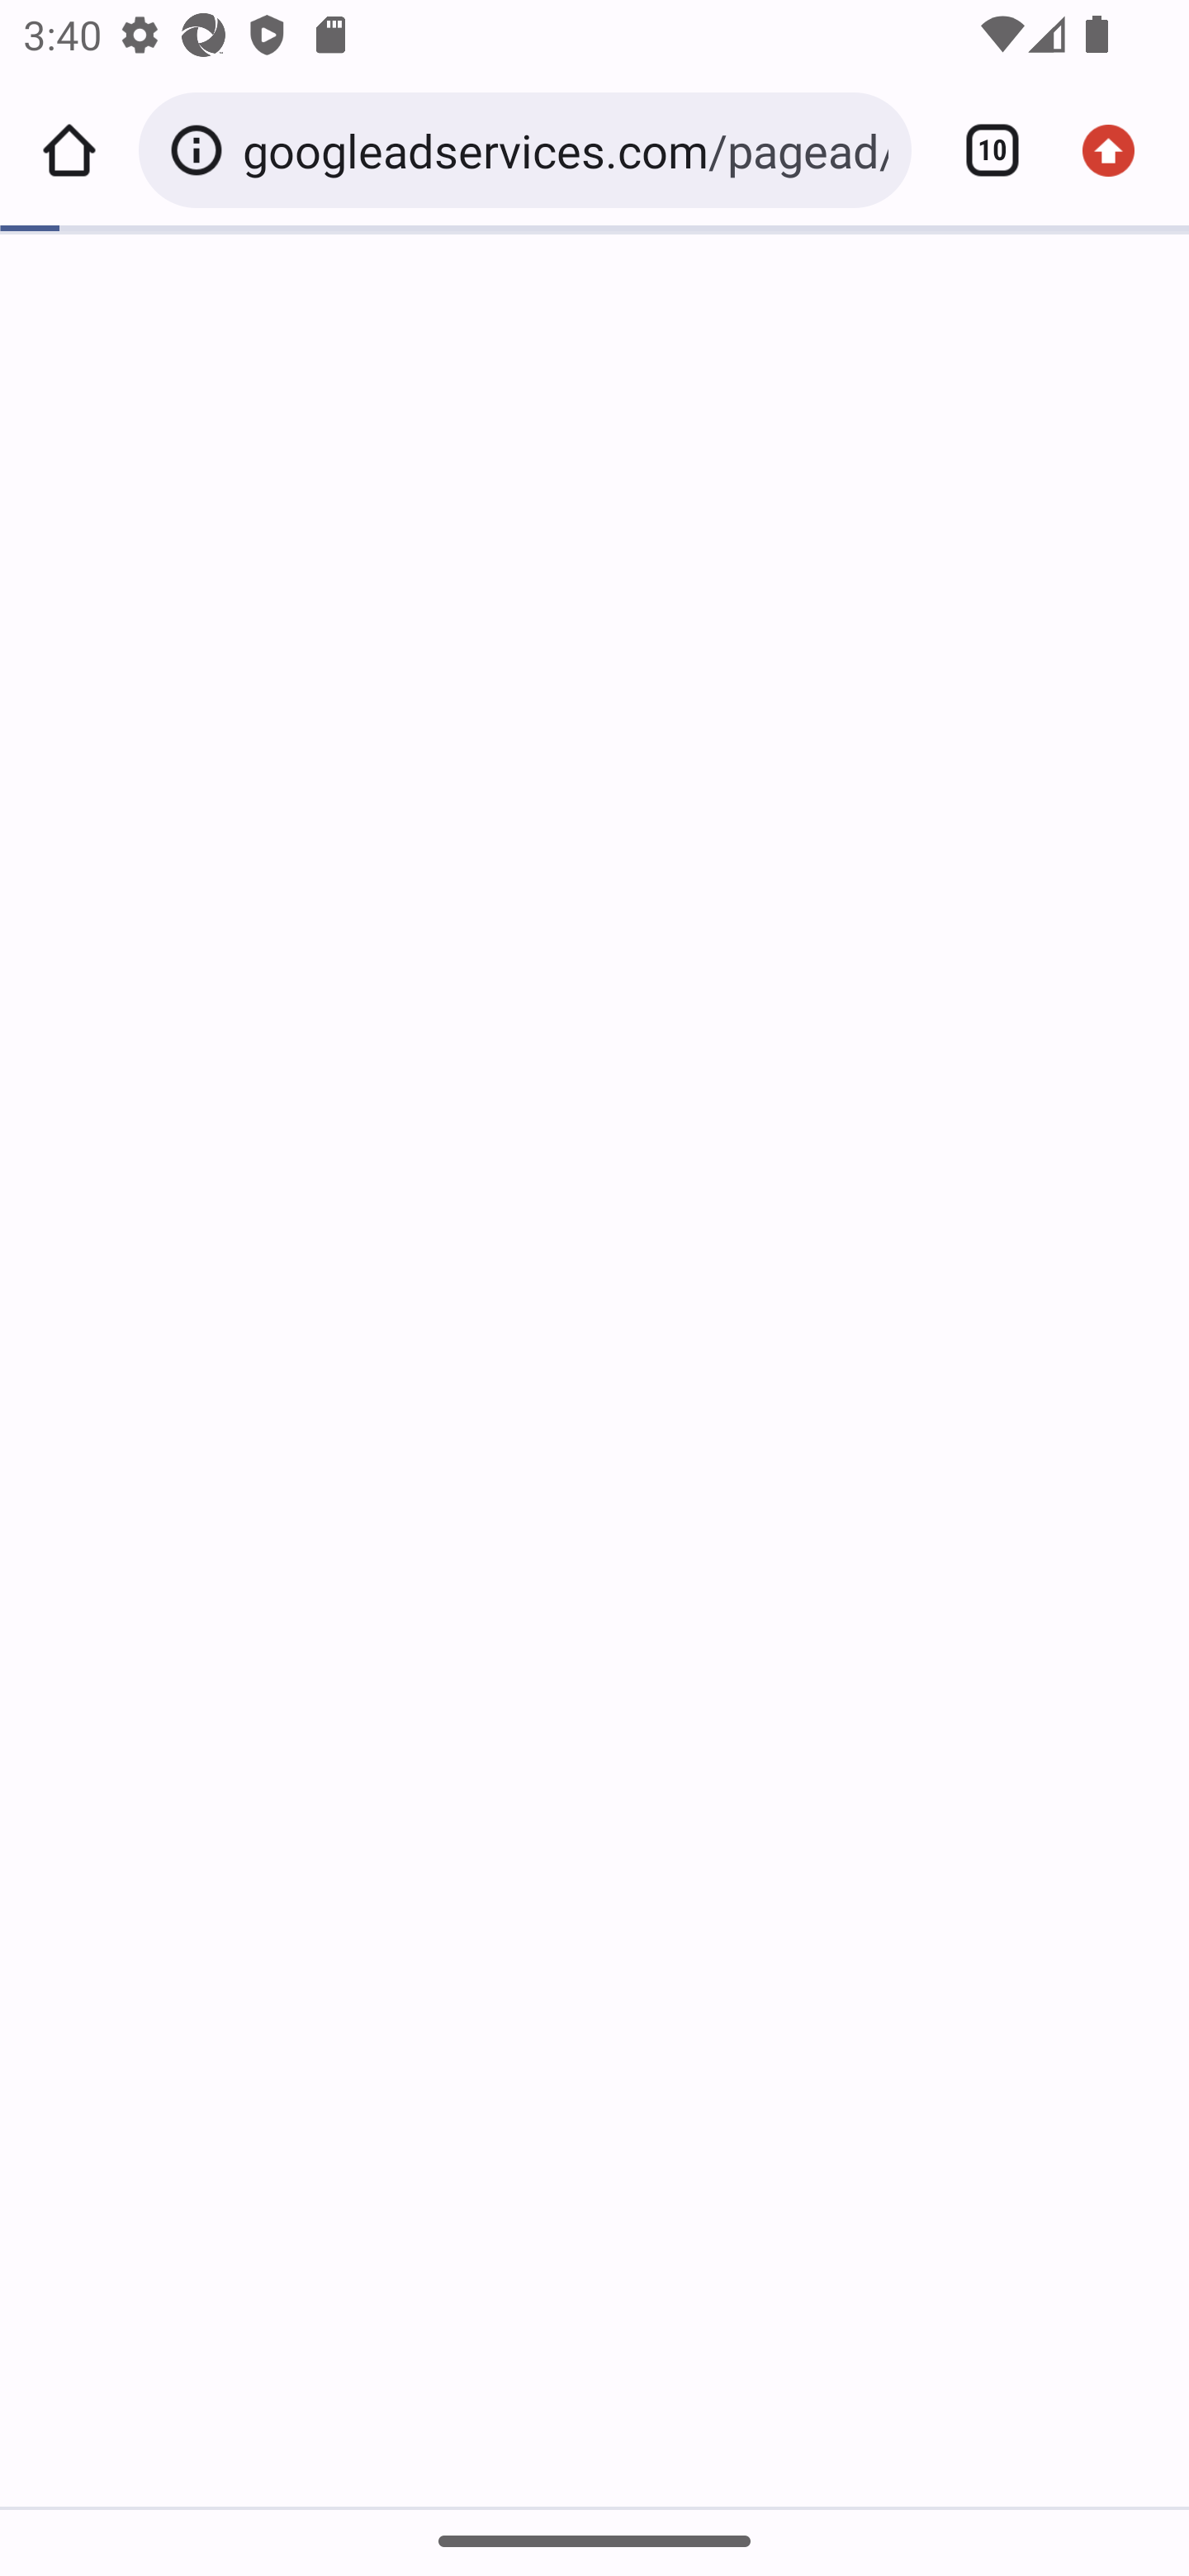  What do you see at coordinates (69, 150) in the screenshot?
I see `Home` at bounding box center [69, 150].